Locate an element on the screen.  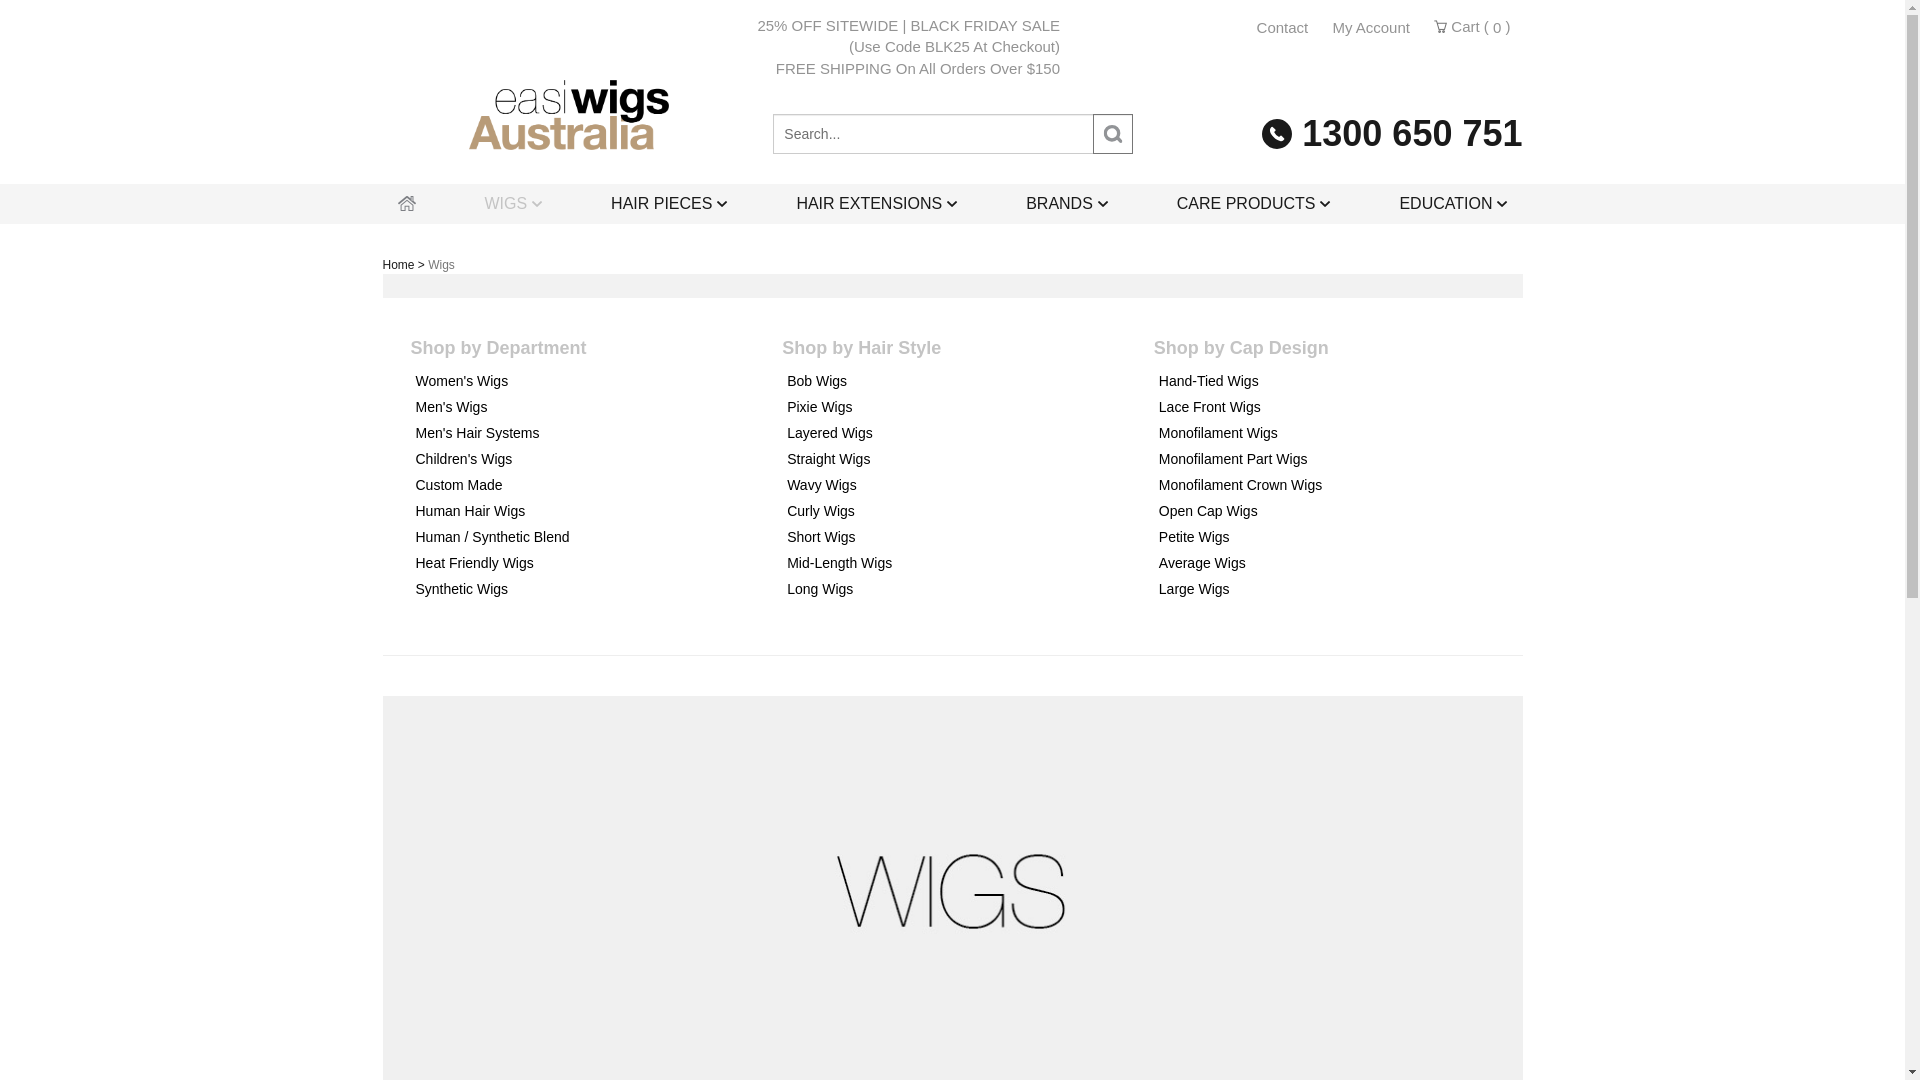
Cart ( 0 ) is located at coordinates (1472, 26).